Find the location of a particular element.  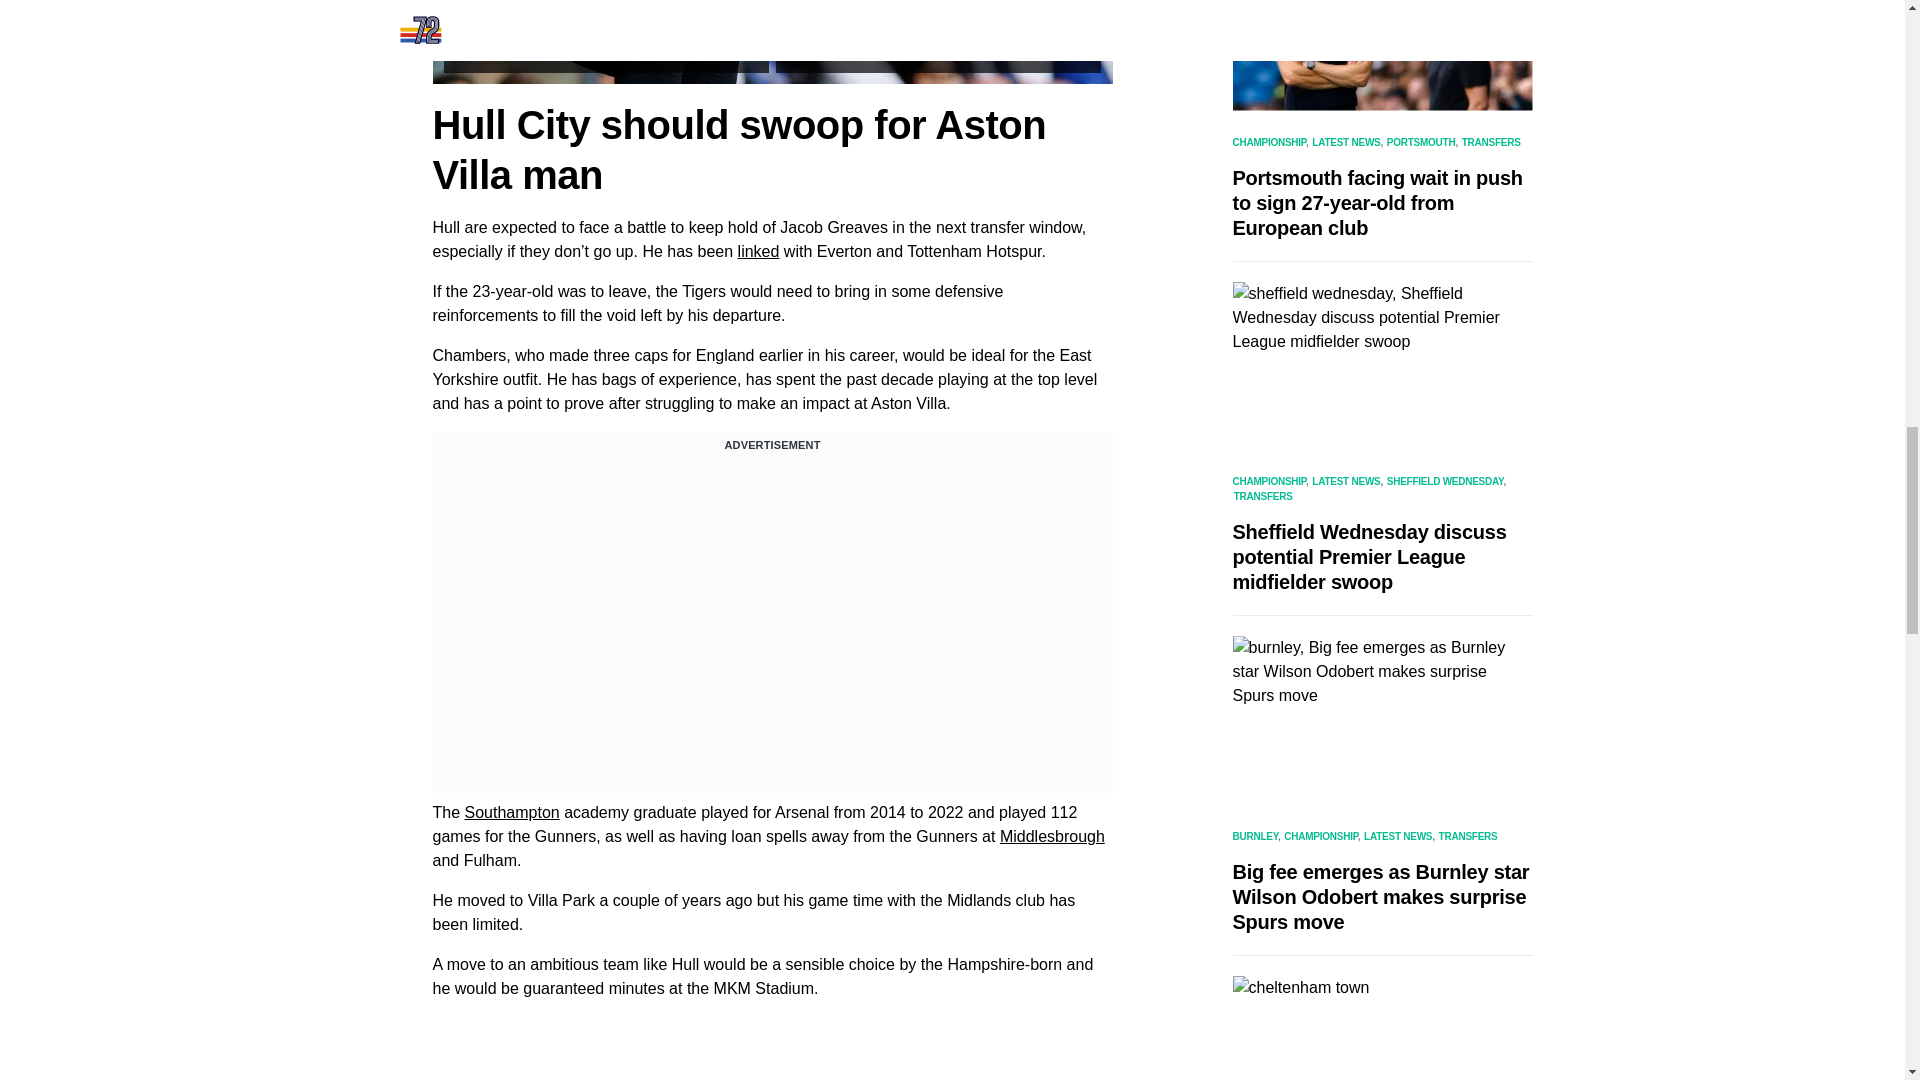

Daniel Farke is located at coordinates (938, 52).